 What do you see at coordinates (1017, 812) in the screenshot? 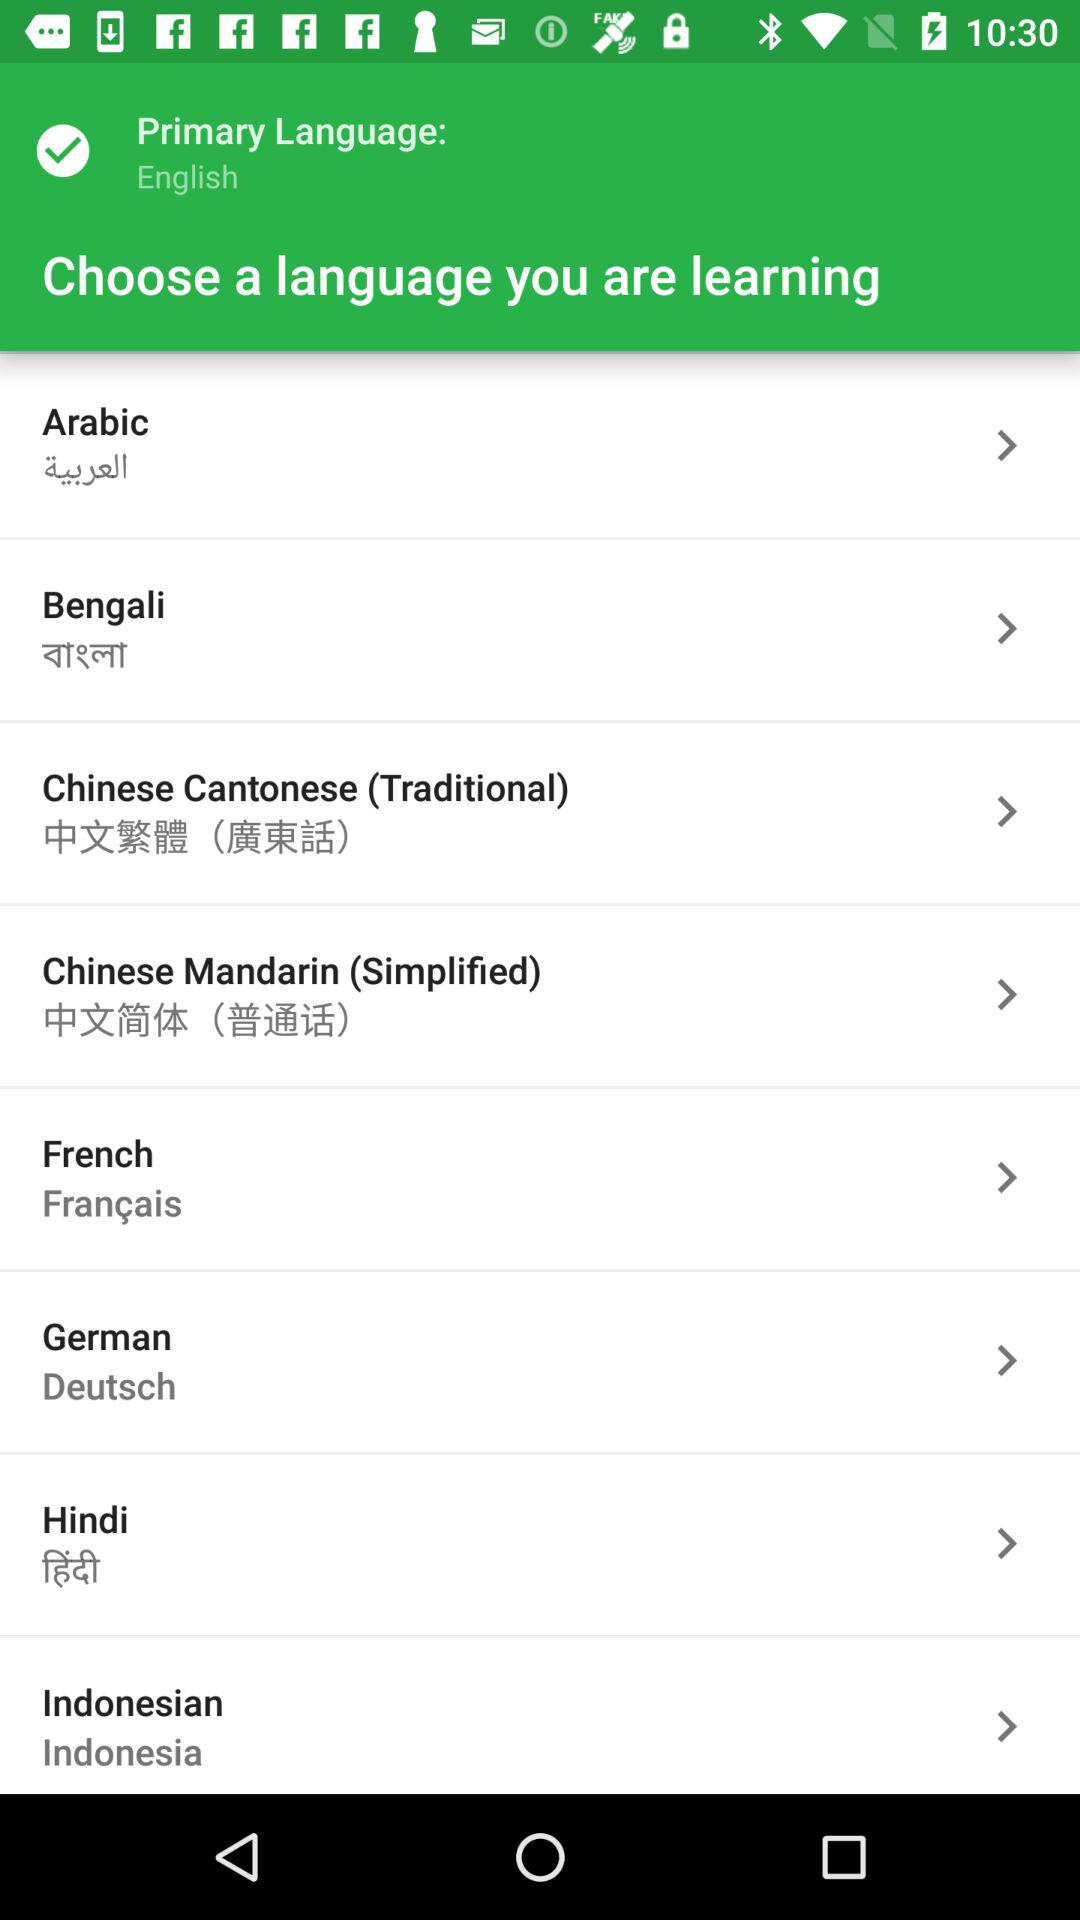
I see `validate choice` at bounding box center [1017, 812].